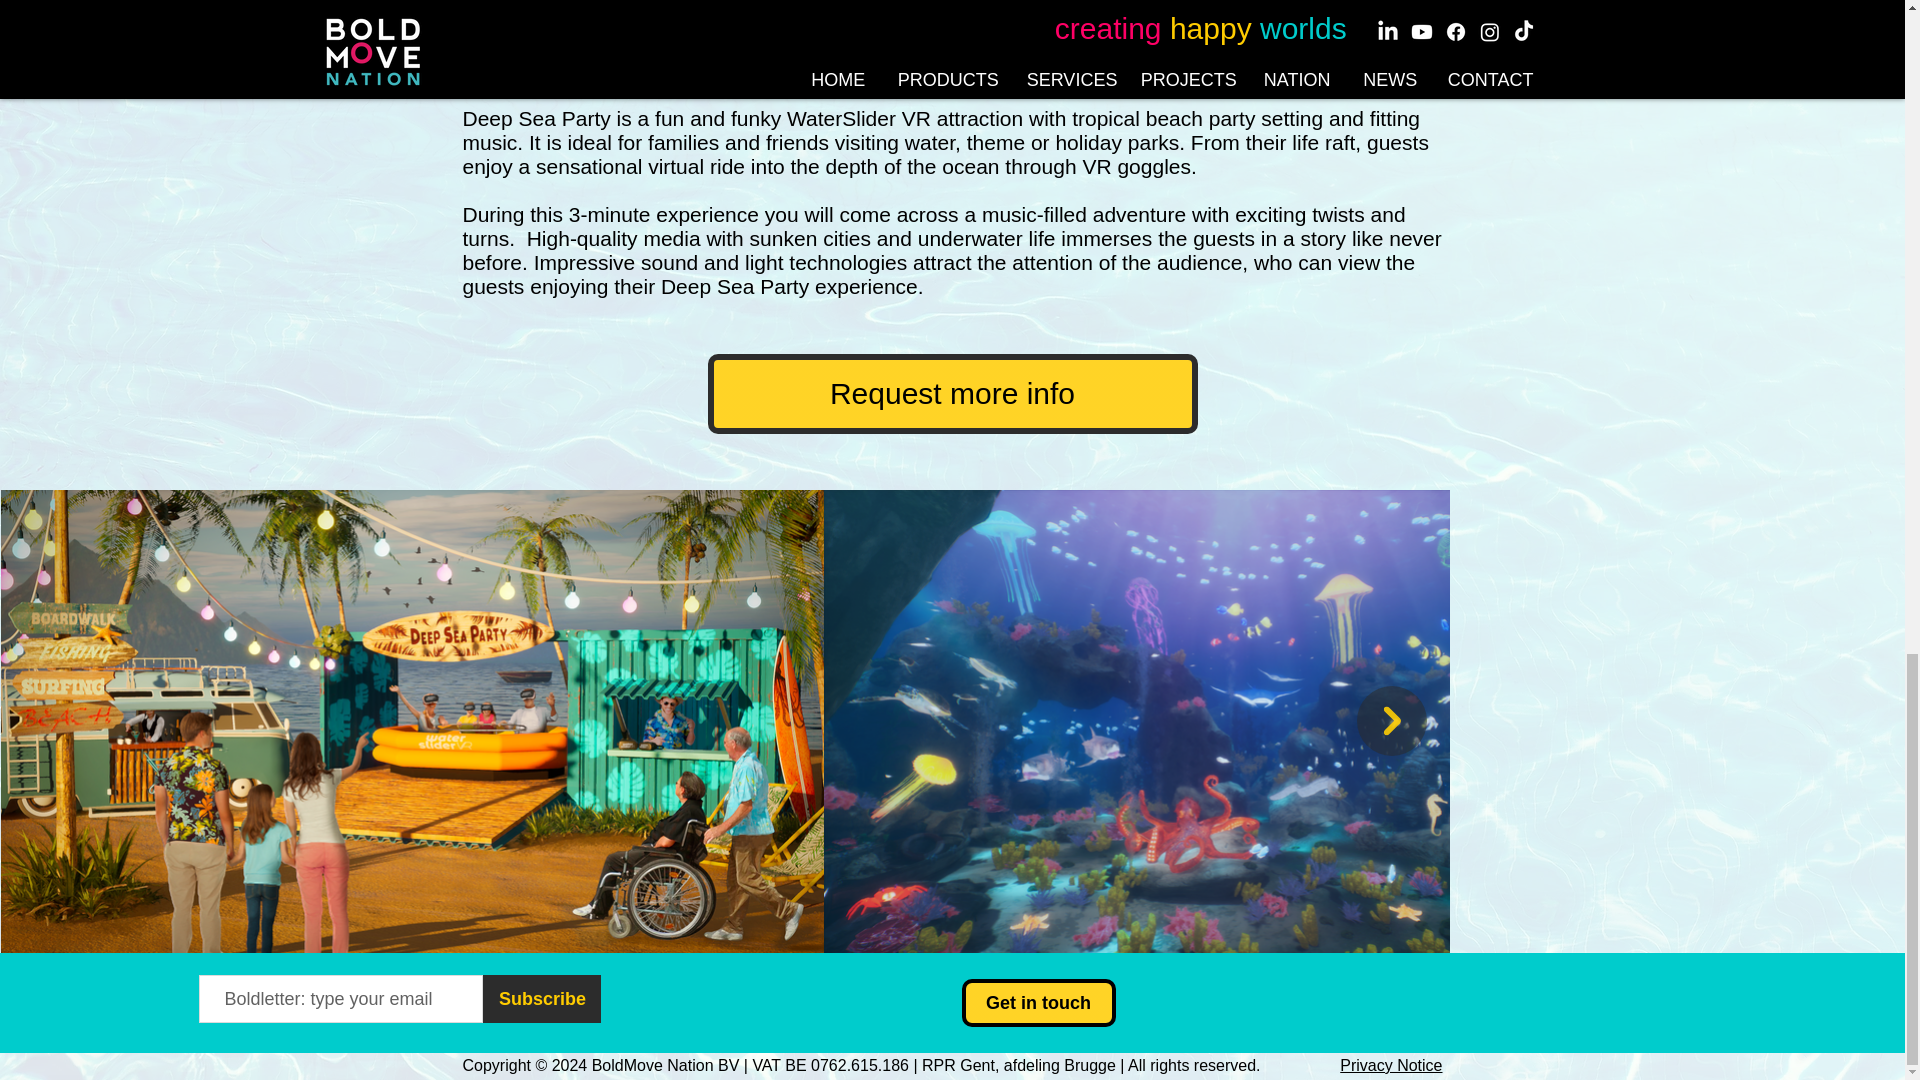 This screenshot has width=1920, height=1080. I want to click on Get in touch, so click(1038, 1002).